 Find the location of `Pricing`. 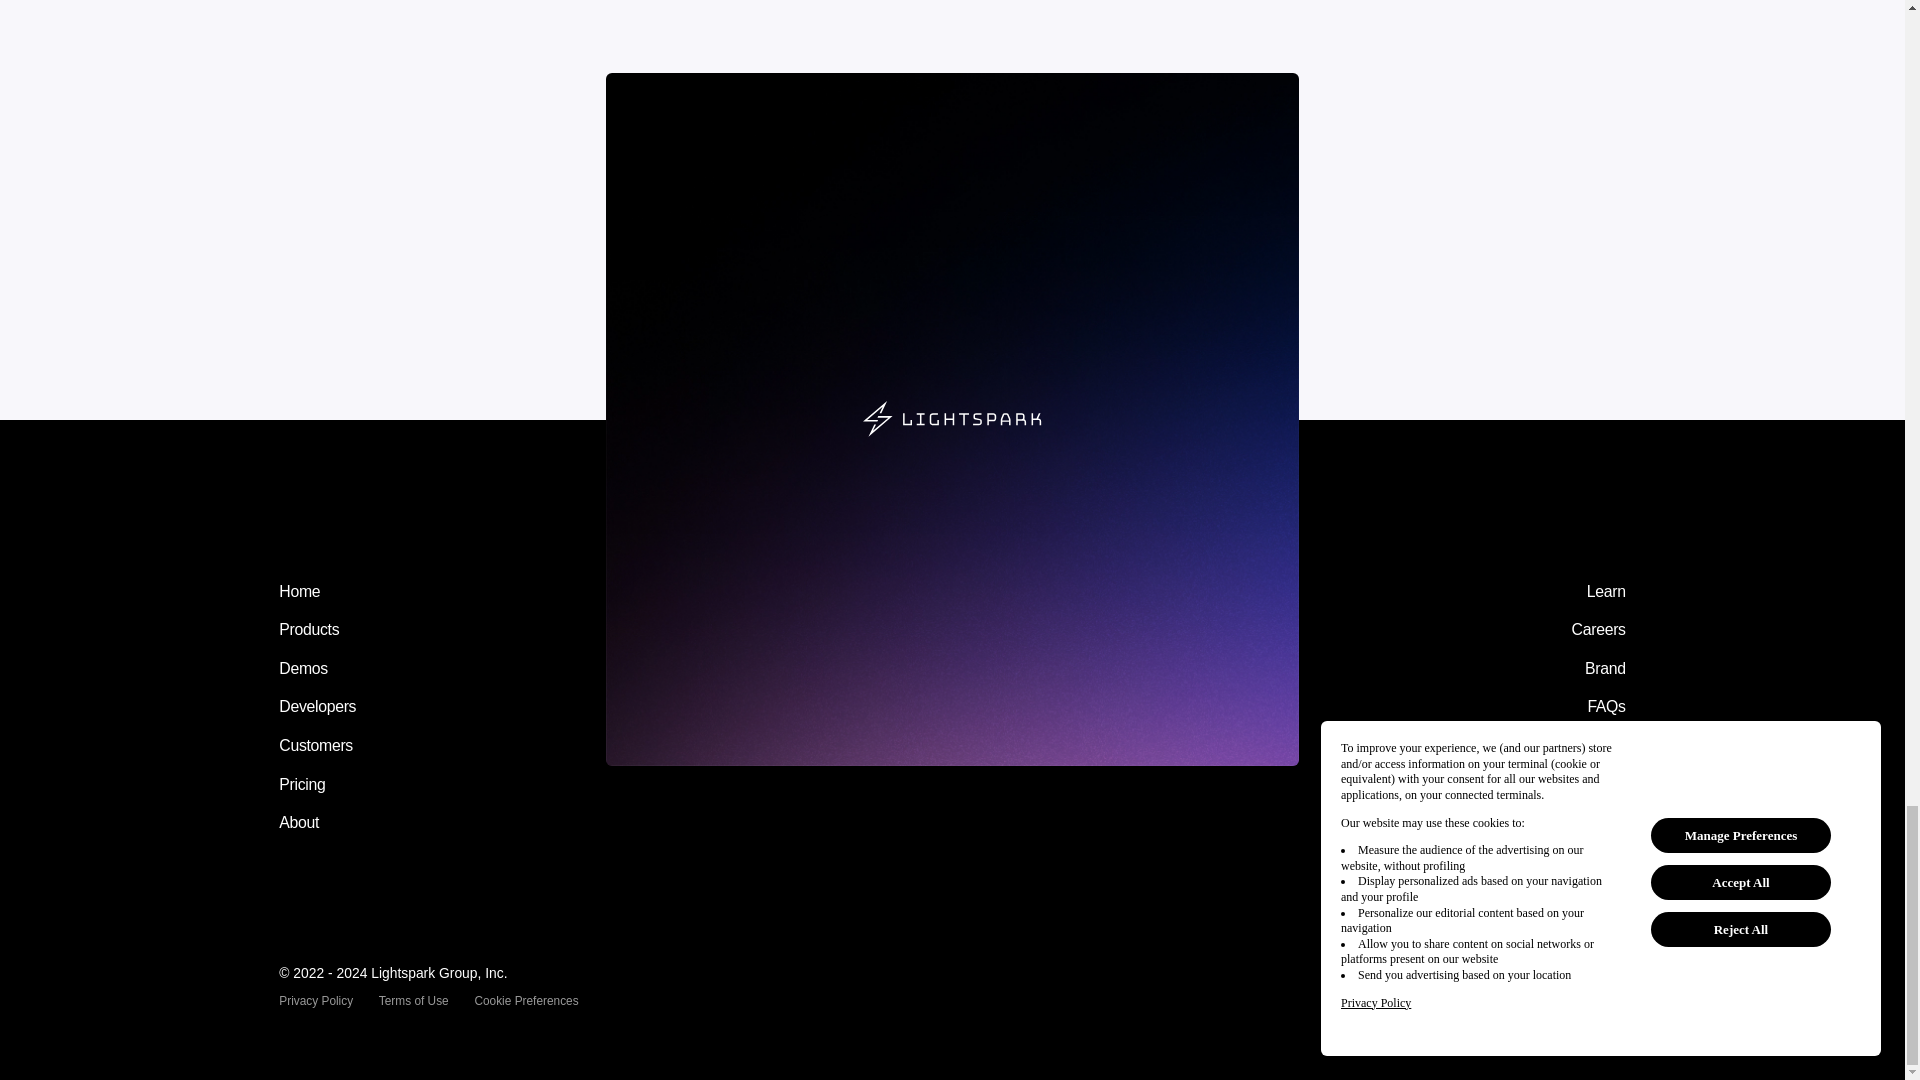

Pricing is located at coordinates (301, 784).